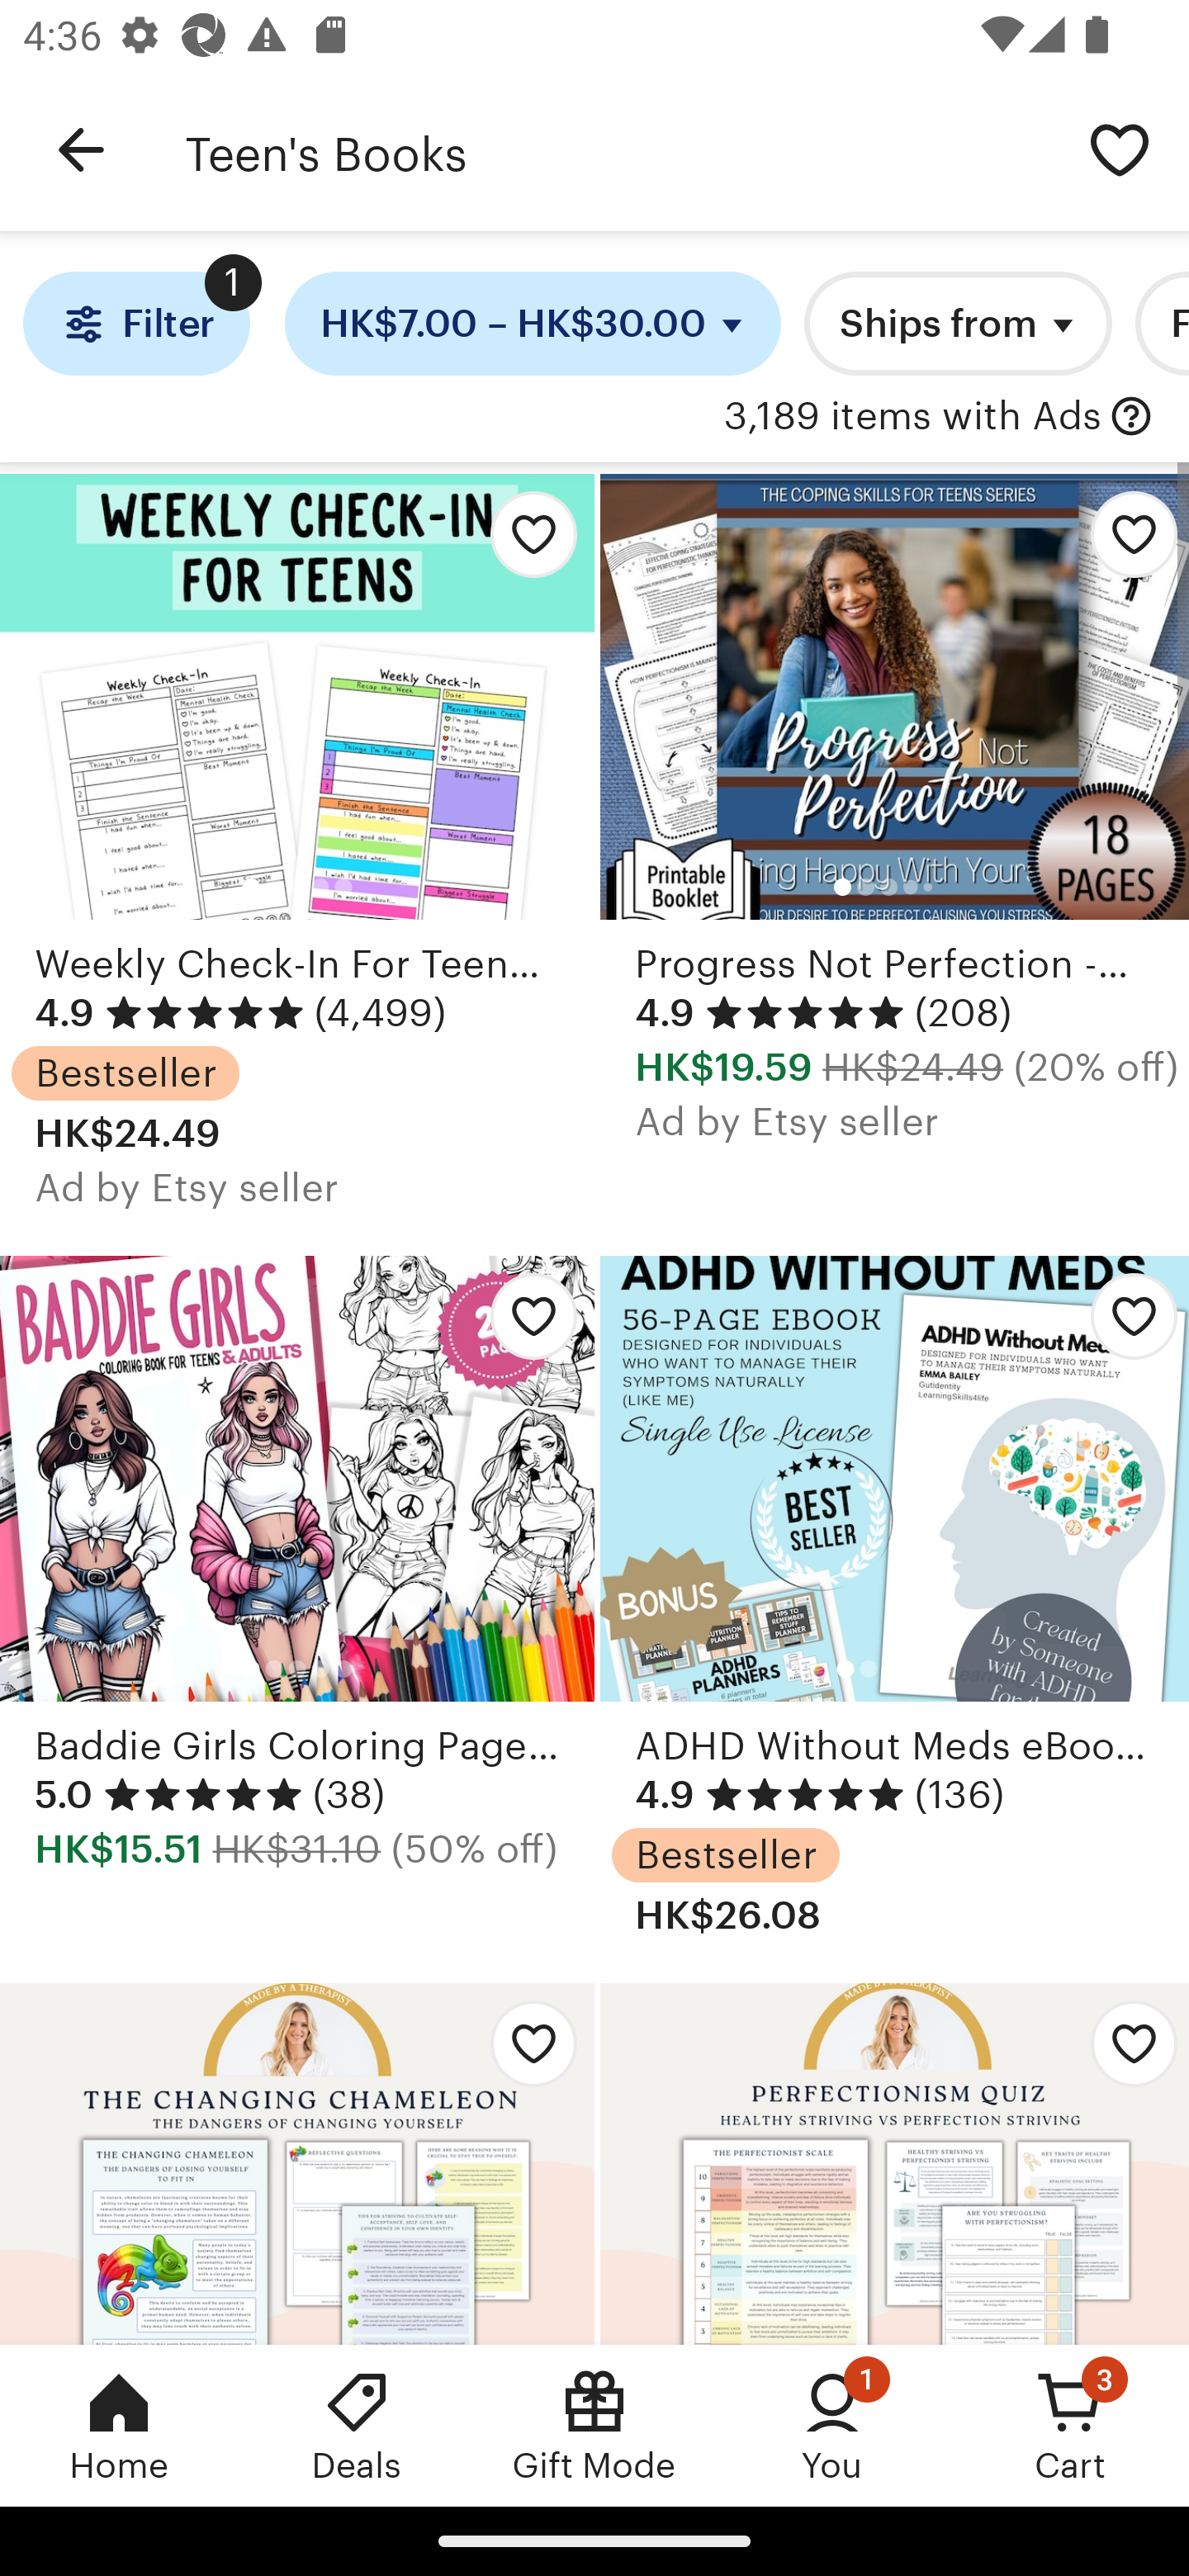  I want to click on HK$7.00 – HK$30.00, so click(533, 324).